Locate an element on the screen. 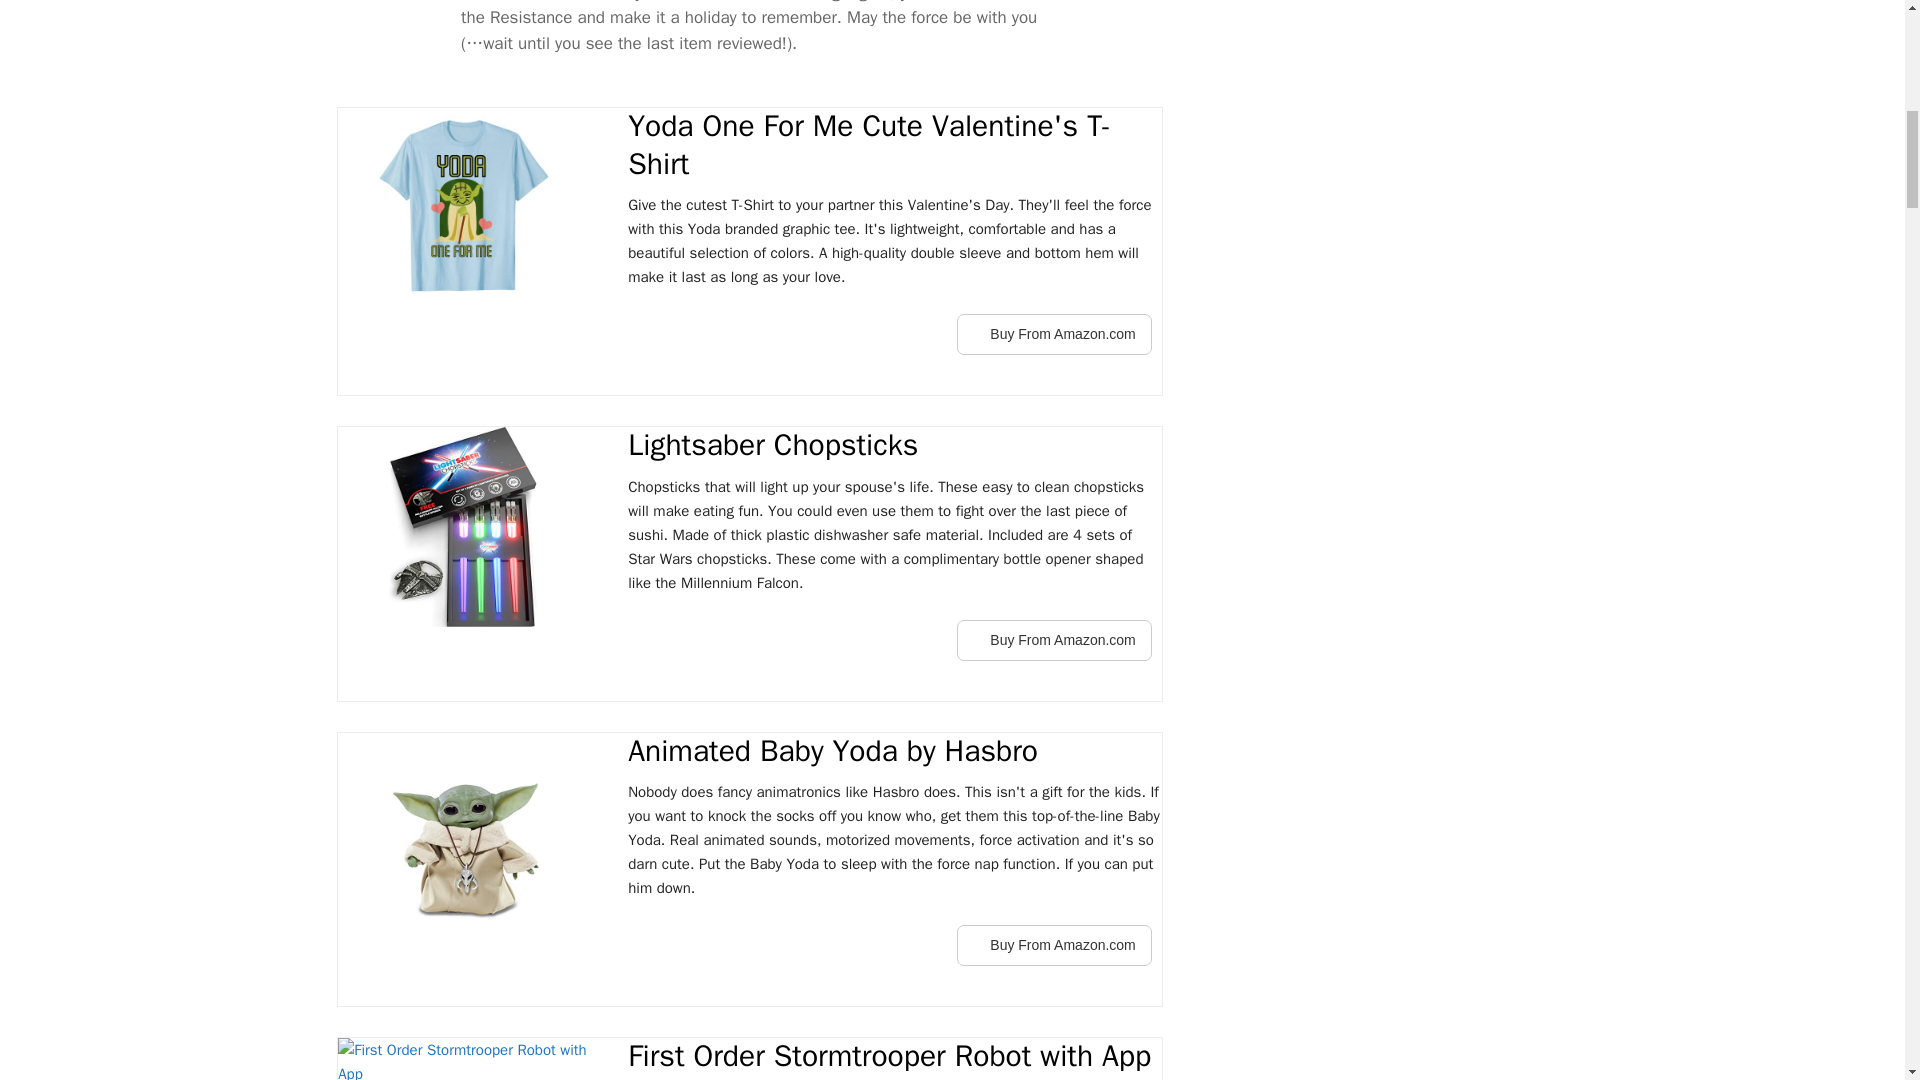 This screenshot has height=1080, width=1920. First Order Stormtrooper Robot with App is located at coordinates (894, 1056).